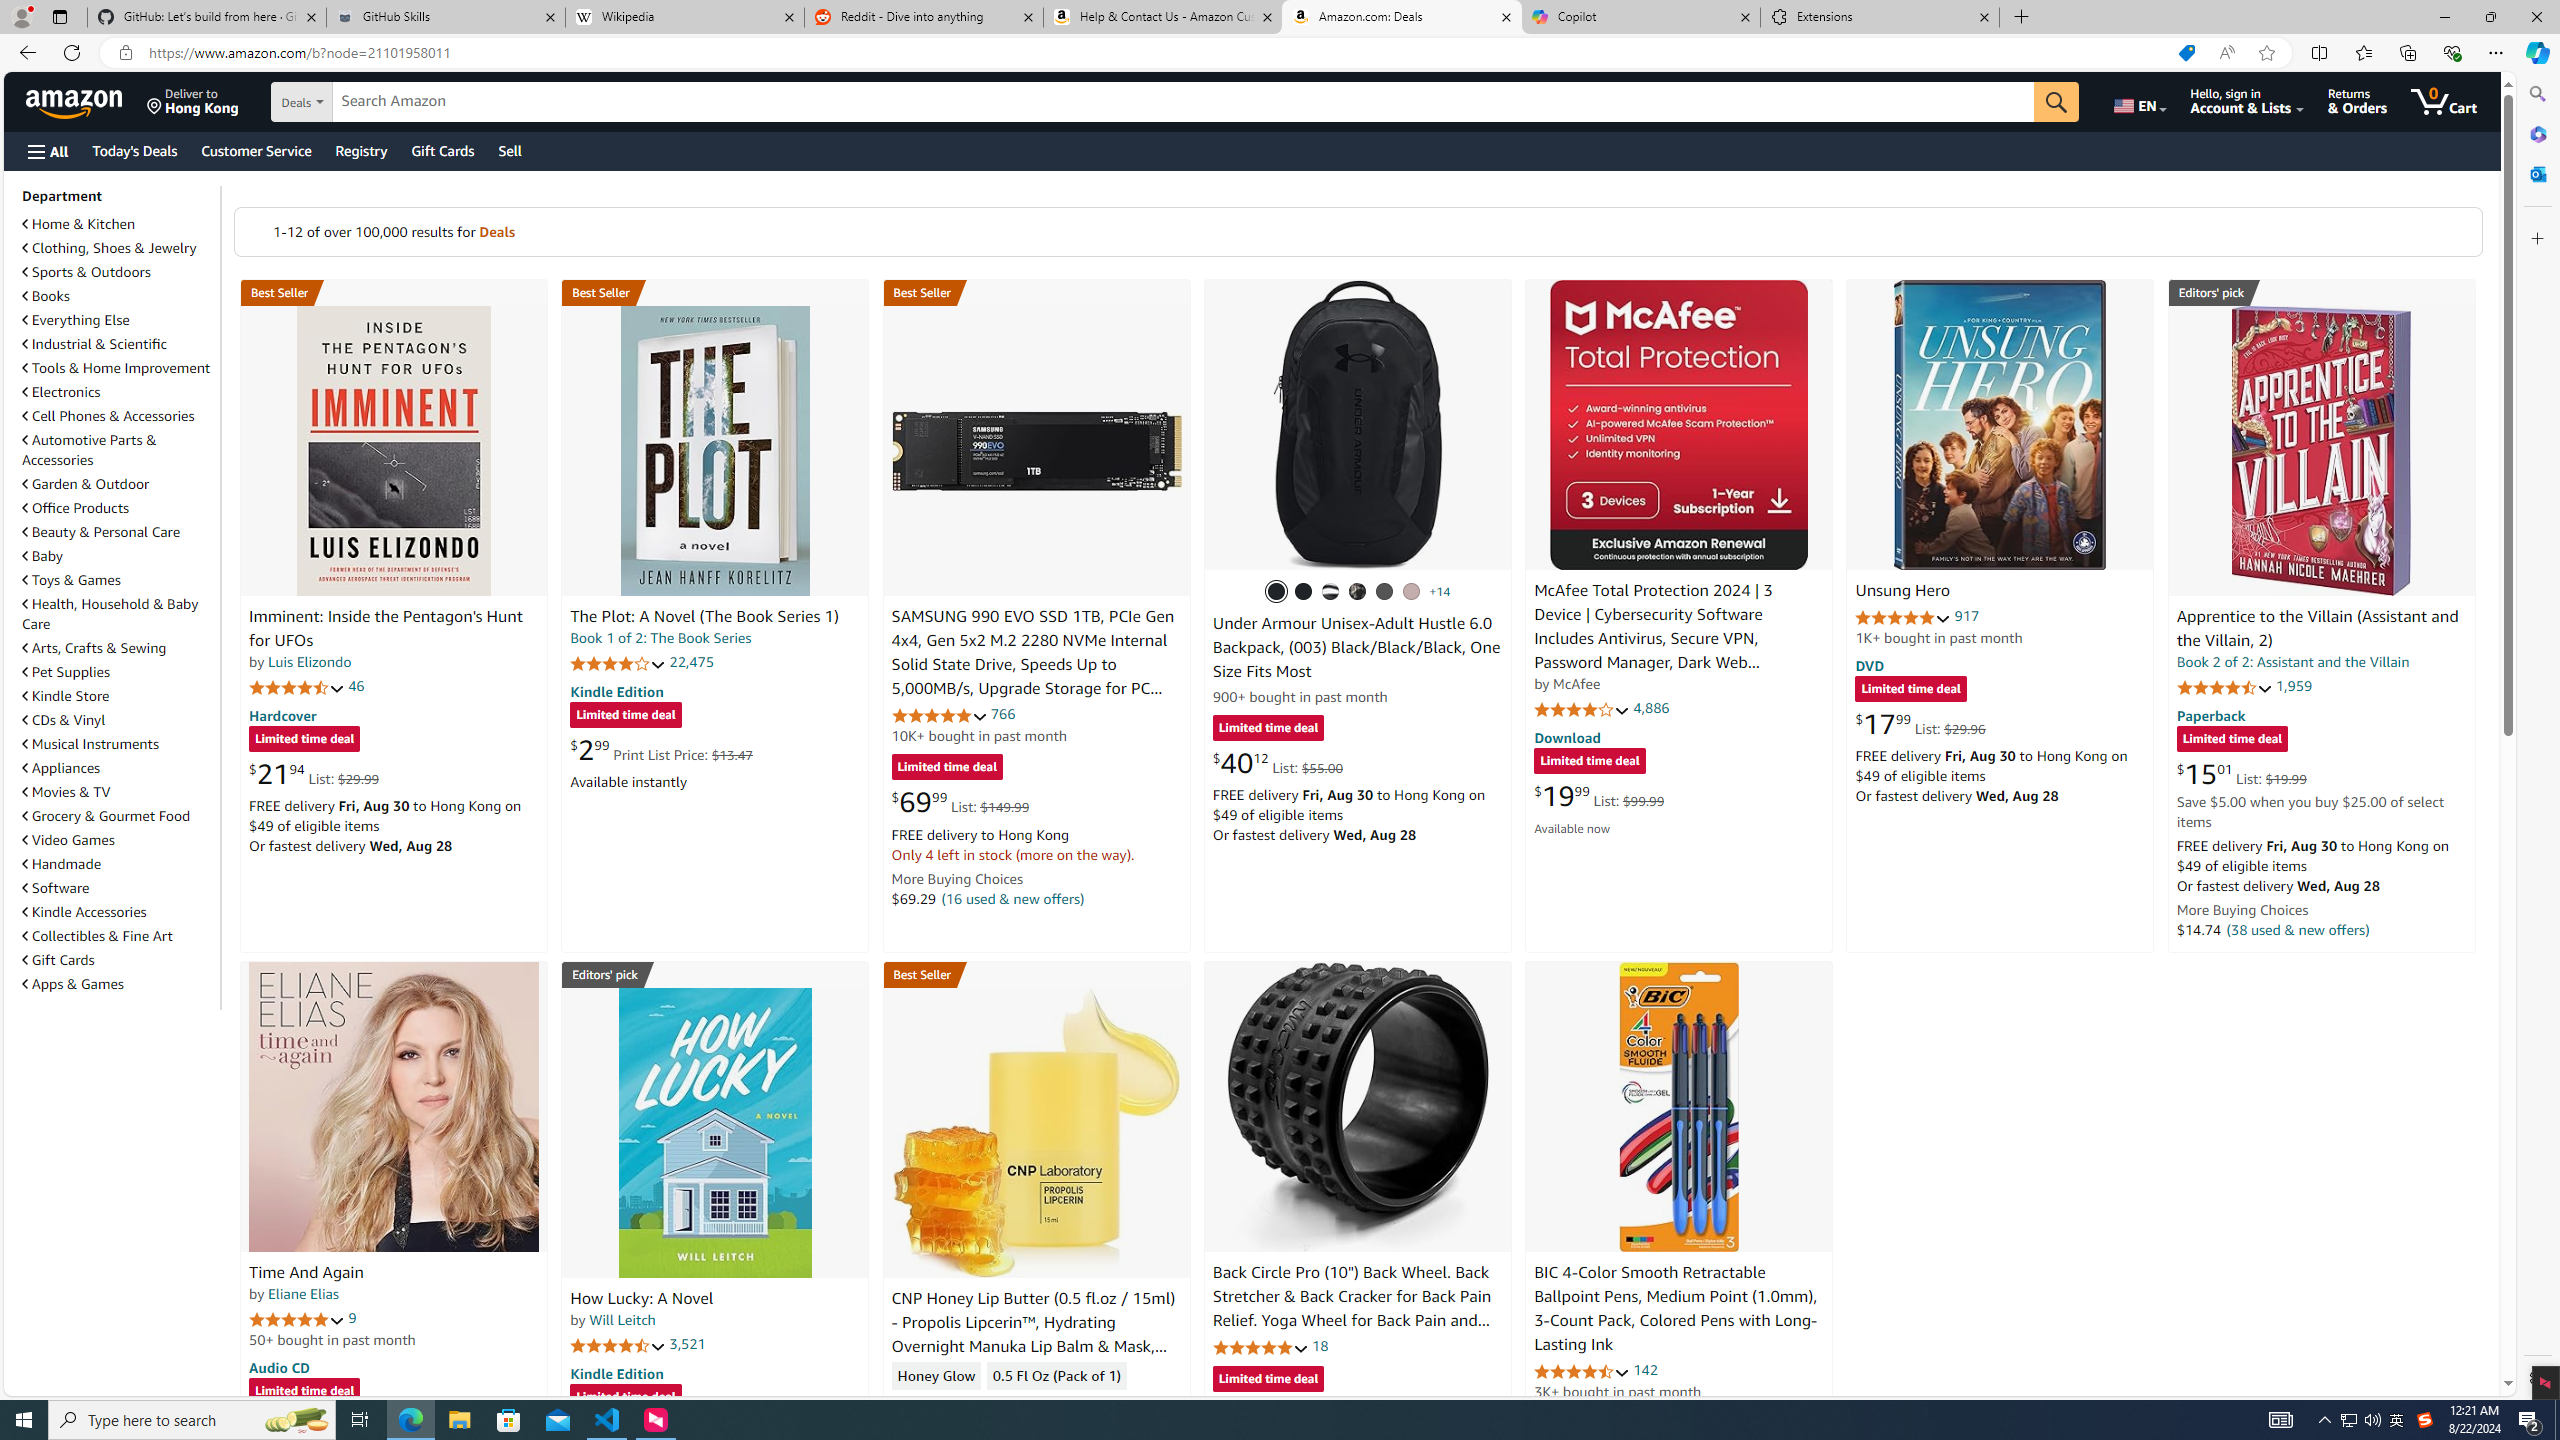 This screenshot has height=1440, width=2560. What do you see at coordinates (119, 936) in the screenshot?
I see `Collectibles & Fine Art` at bounding box center [119, 936].